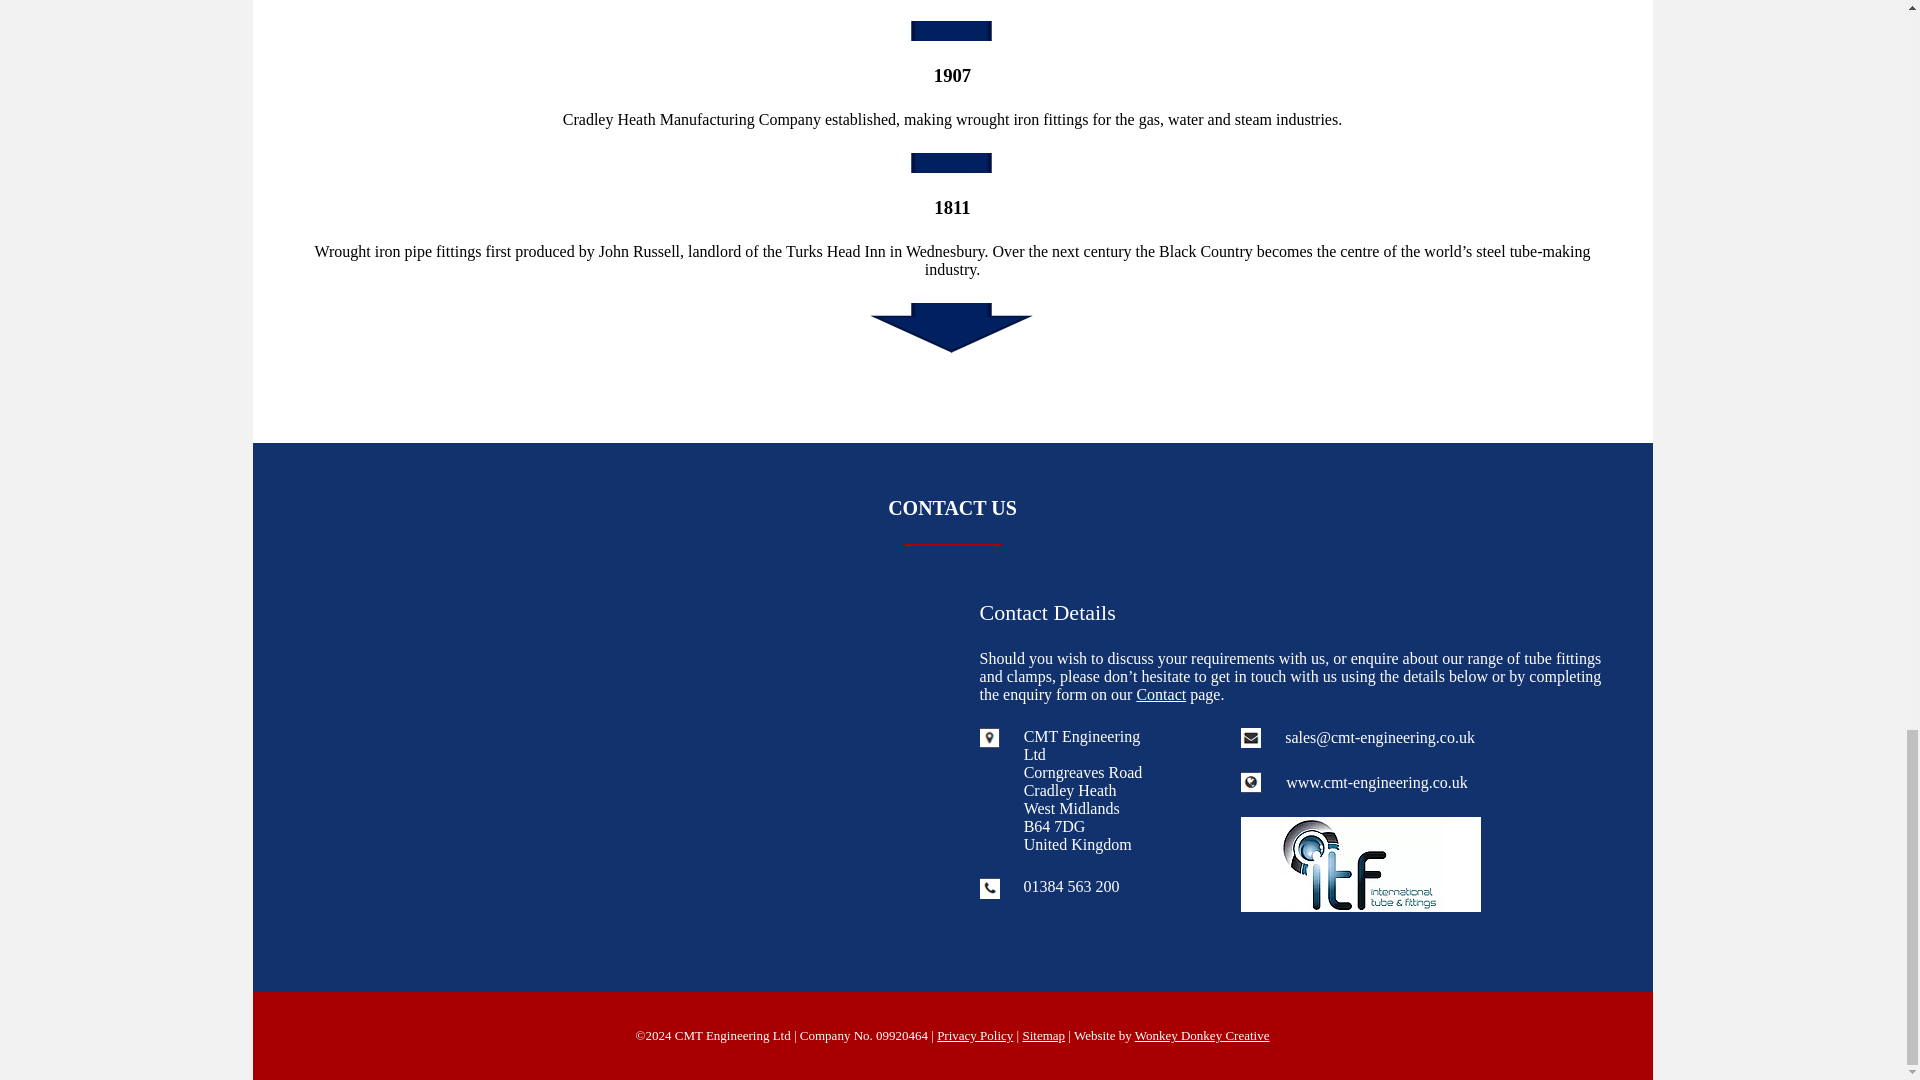  Describe the element at coordinates (974, 1036) in the screenshot. I see `Privacy Policy` at that location.